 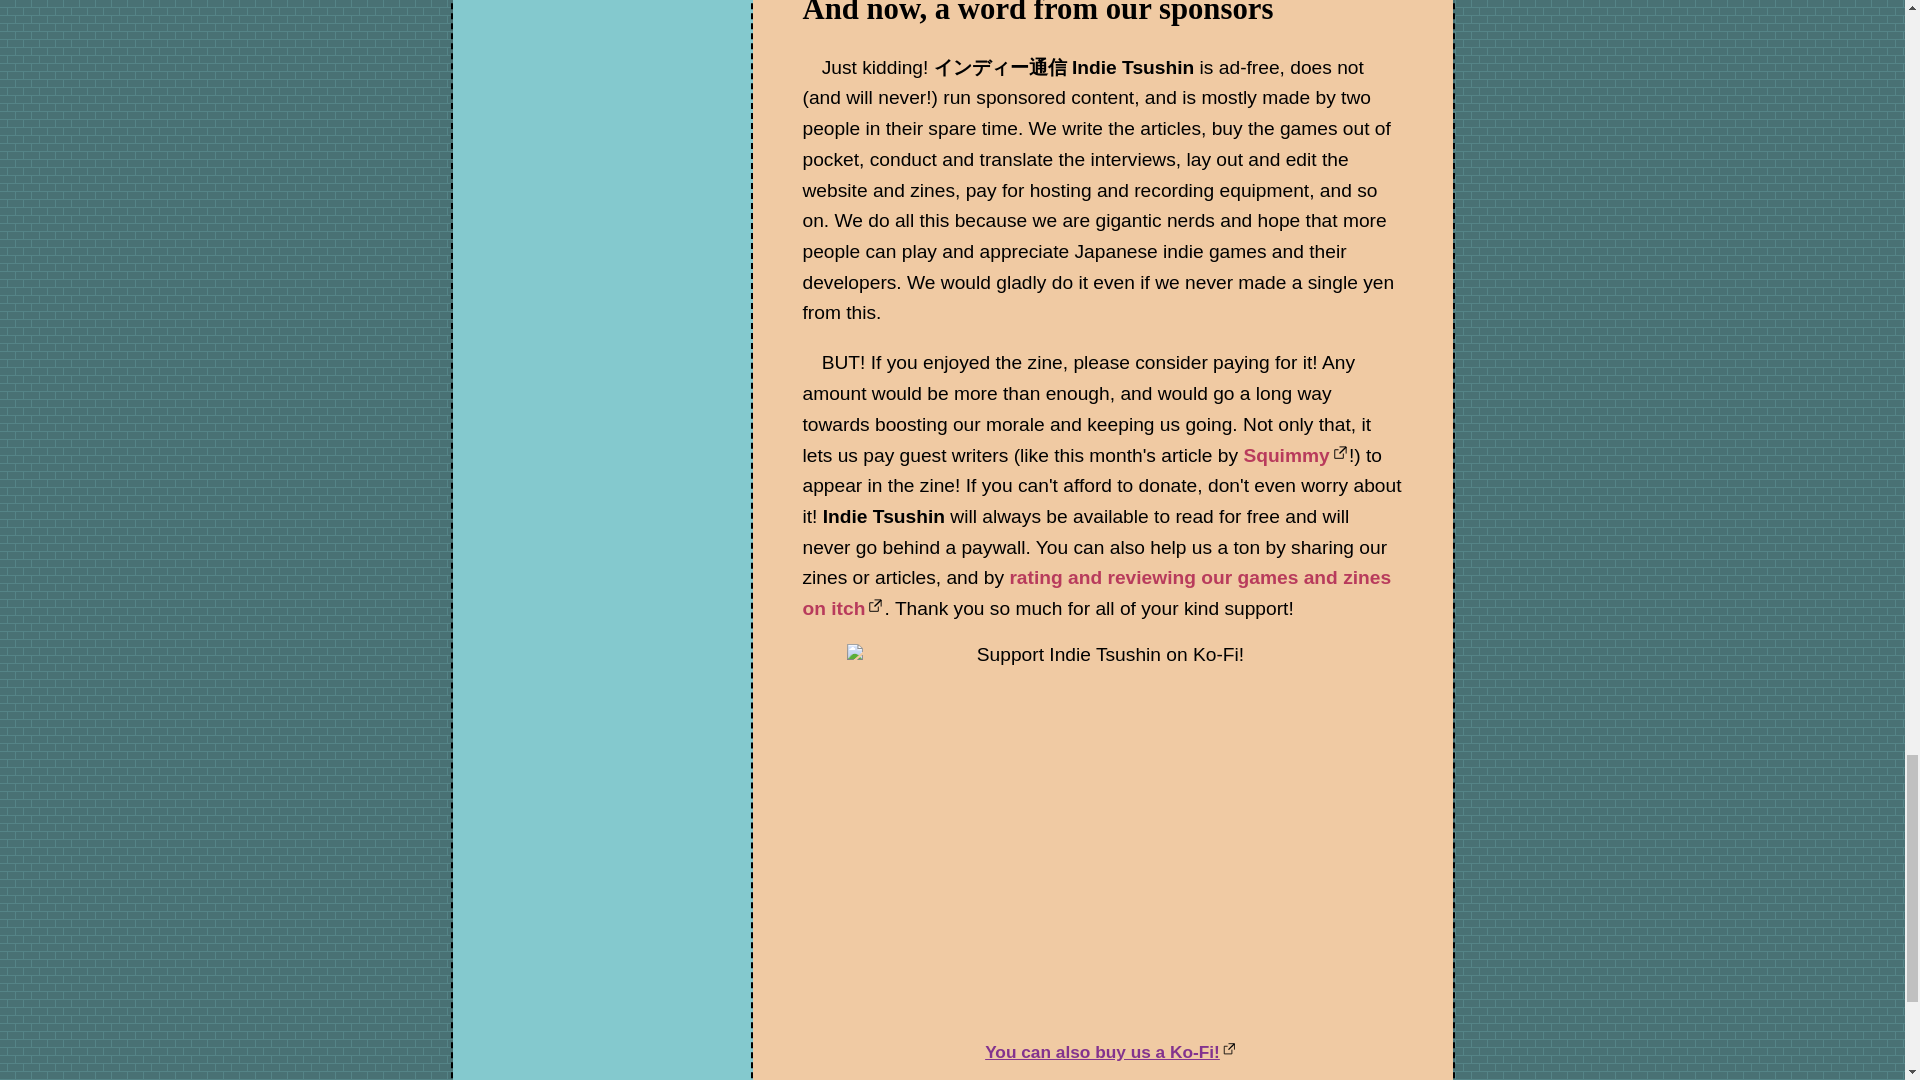 I want to click on You can also buy us a Ko-Fi!, so click(x=1110, y=1052).